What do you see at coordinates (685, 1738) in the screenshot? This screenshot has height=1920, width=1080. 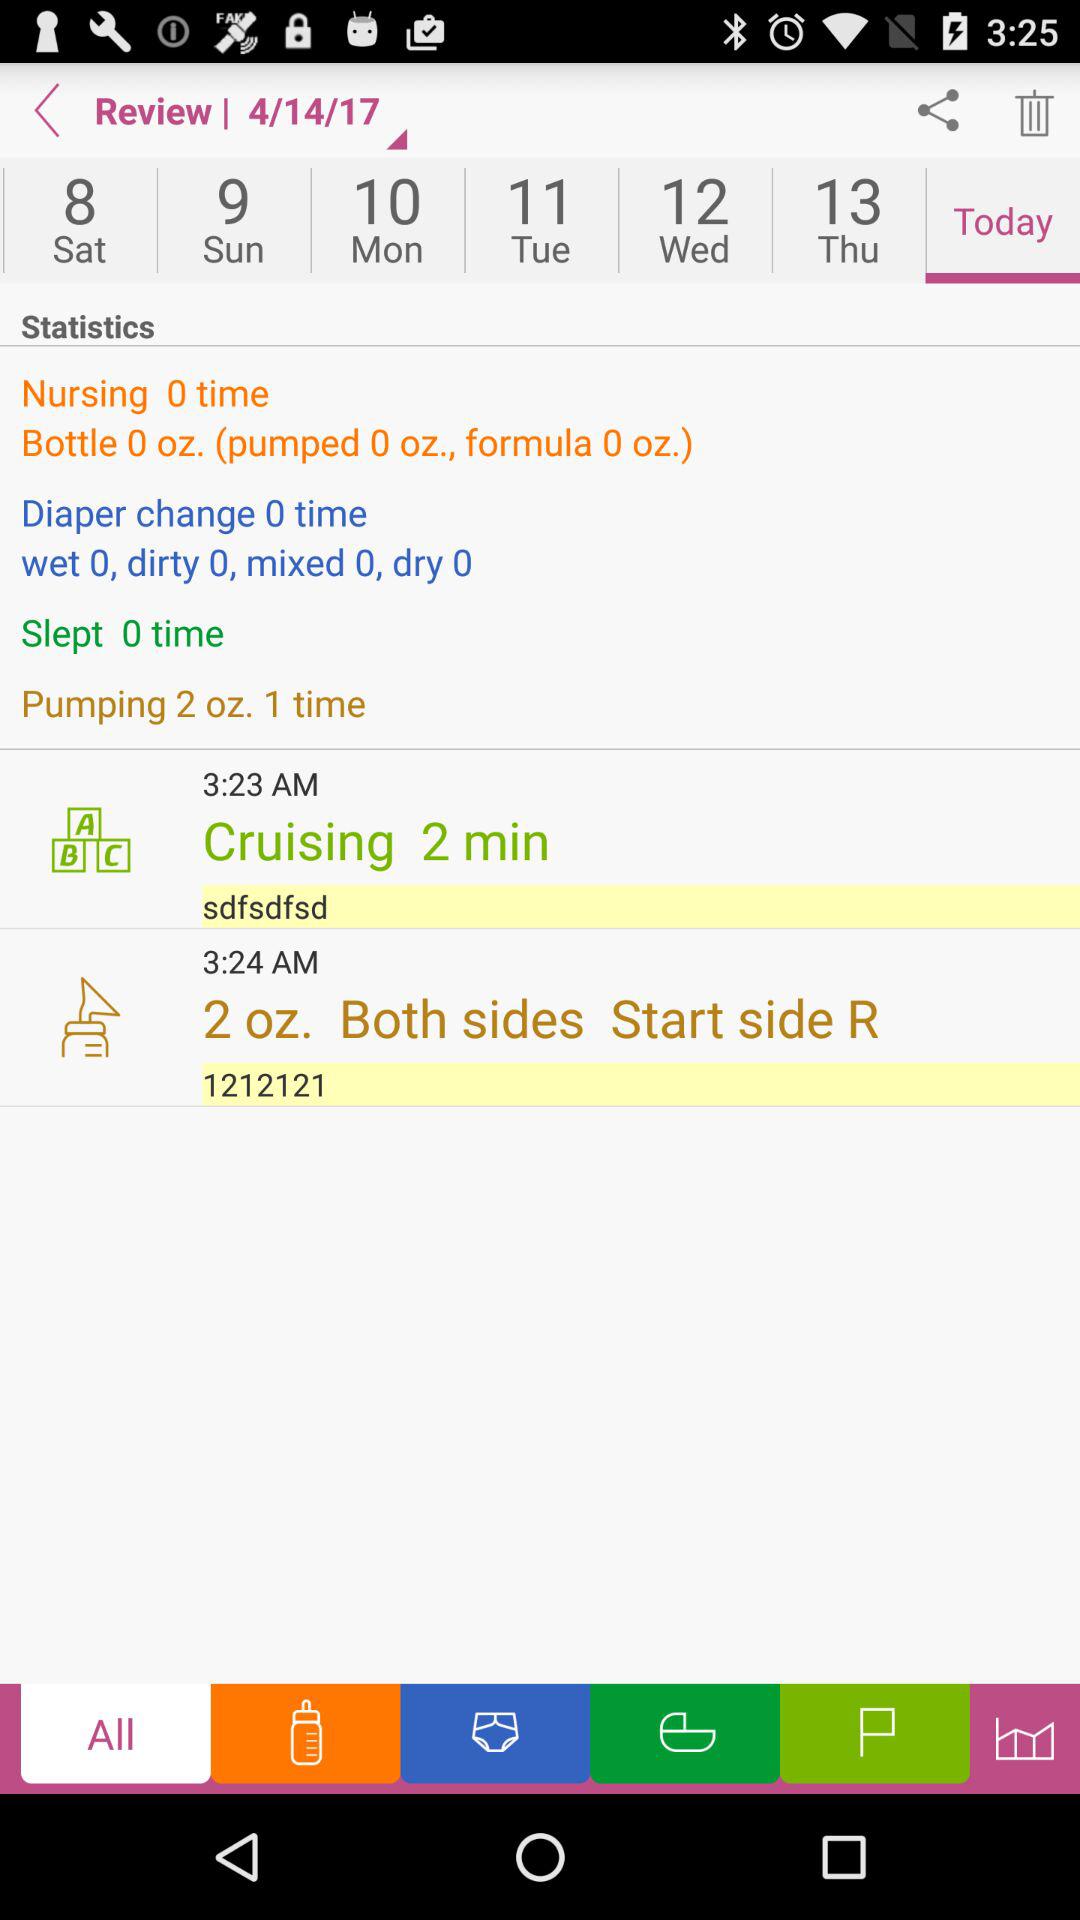 I see `select sleep options` at bounding box center [685, 1738].